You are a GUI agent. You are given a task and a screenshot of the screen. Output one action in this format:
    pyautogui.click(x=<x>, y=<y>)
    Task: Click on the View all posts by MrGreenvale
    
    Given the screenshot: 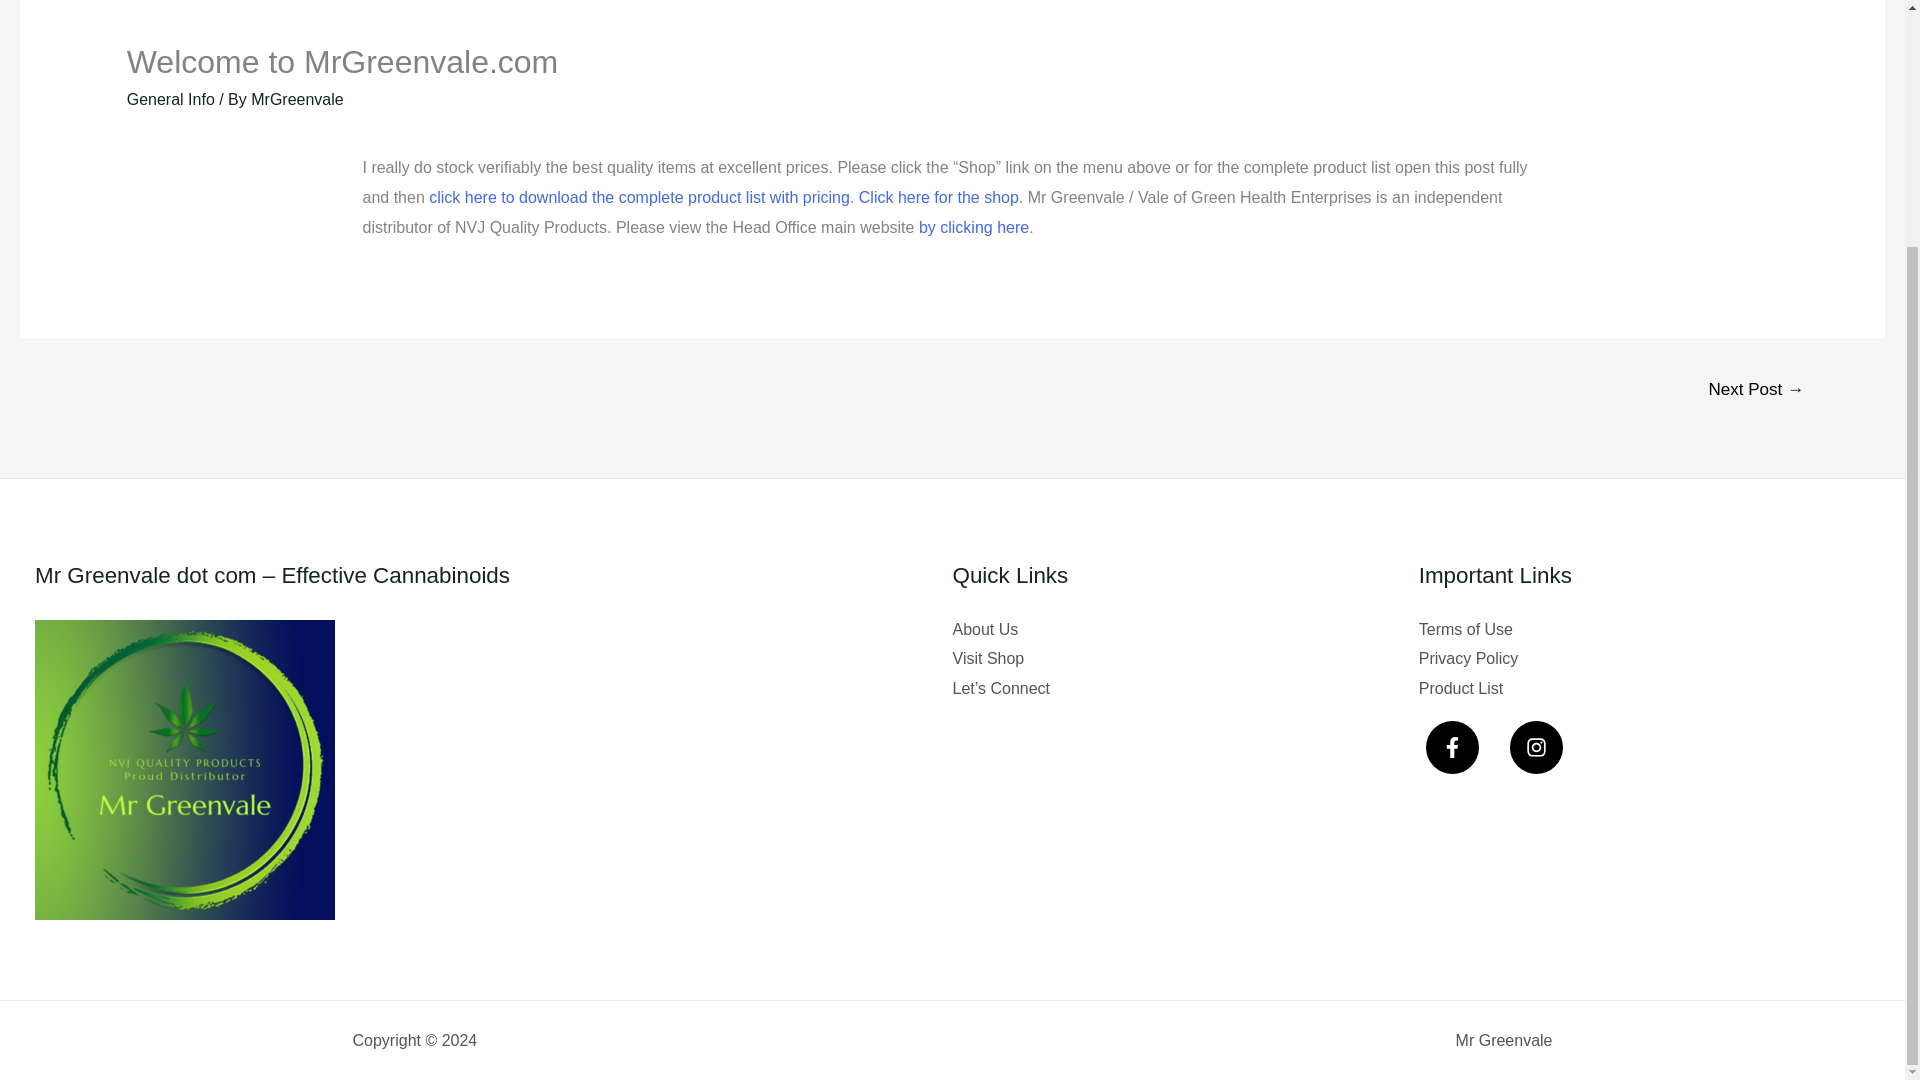 What is the action you would take?
    pyautogui.click(x=297, y=99)
    